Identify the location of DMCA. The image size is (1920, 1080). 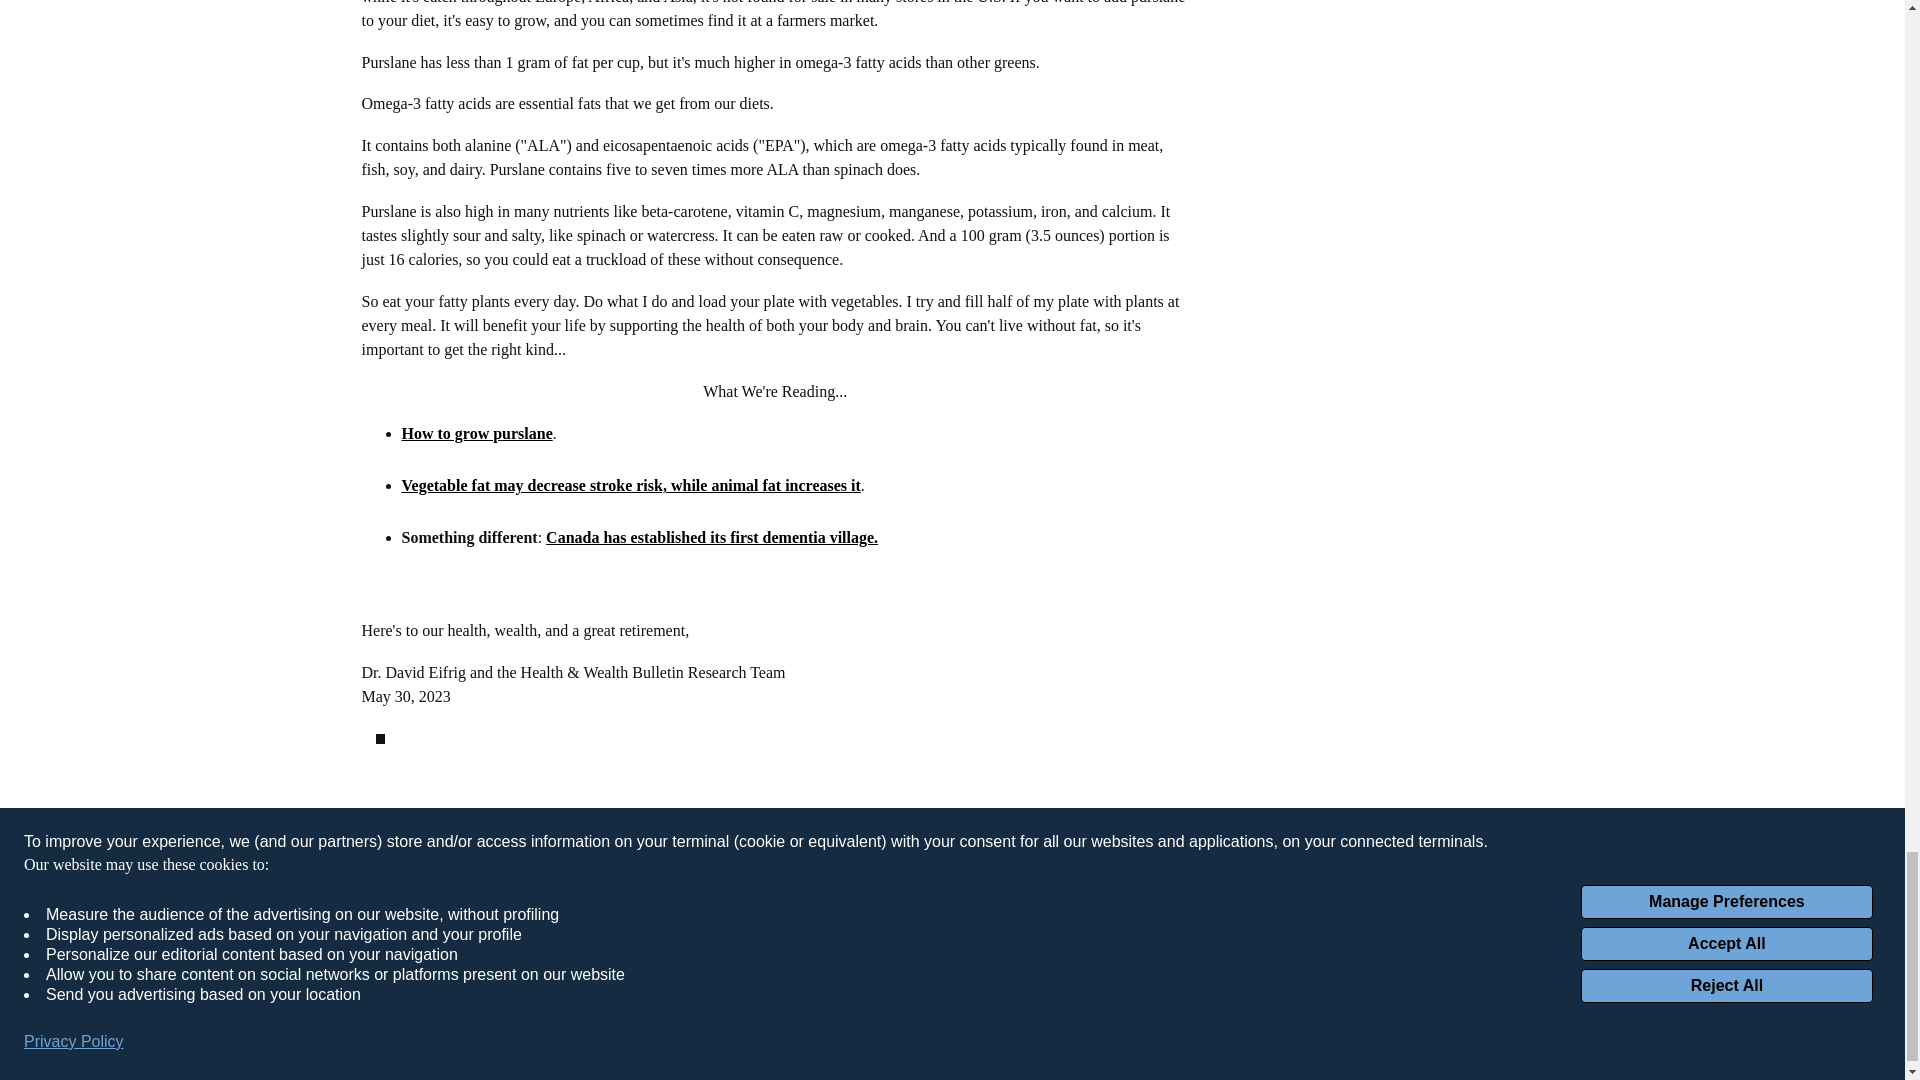
(1042, 886).